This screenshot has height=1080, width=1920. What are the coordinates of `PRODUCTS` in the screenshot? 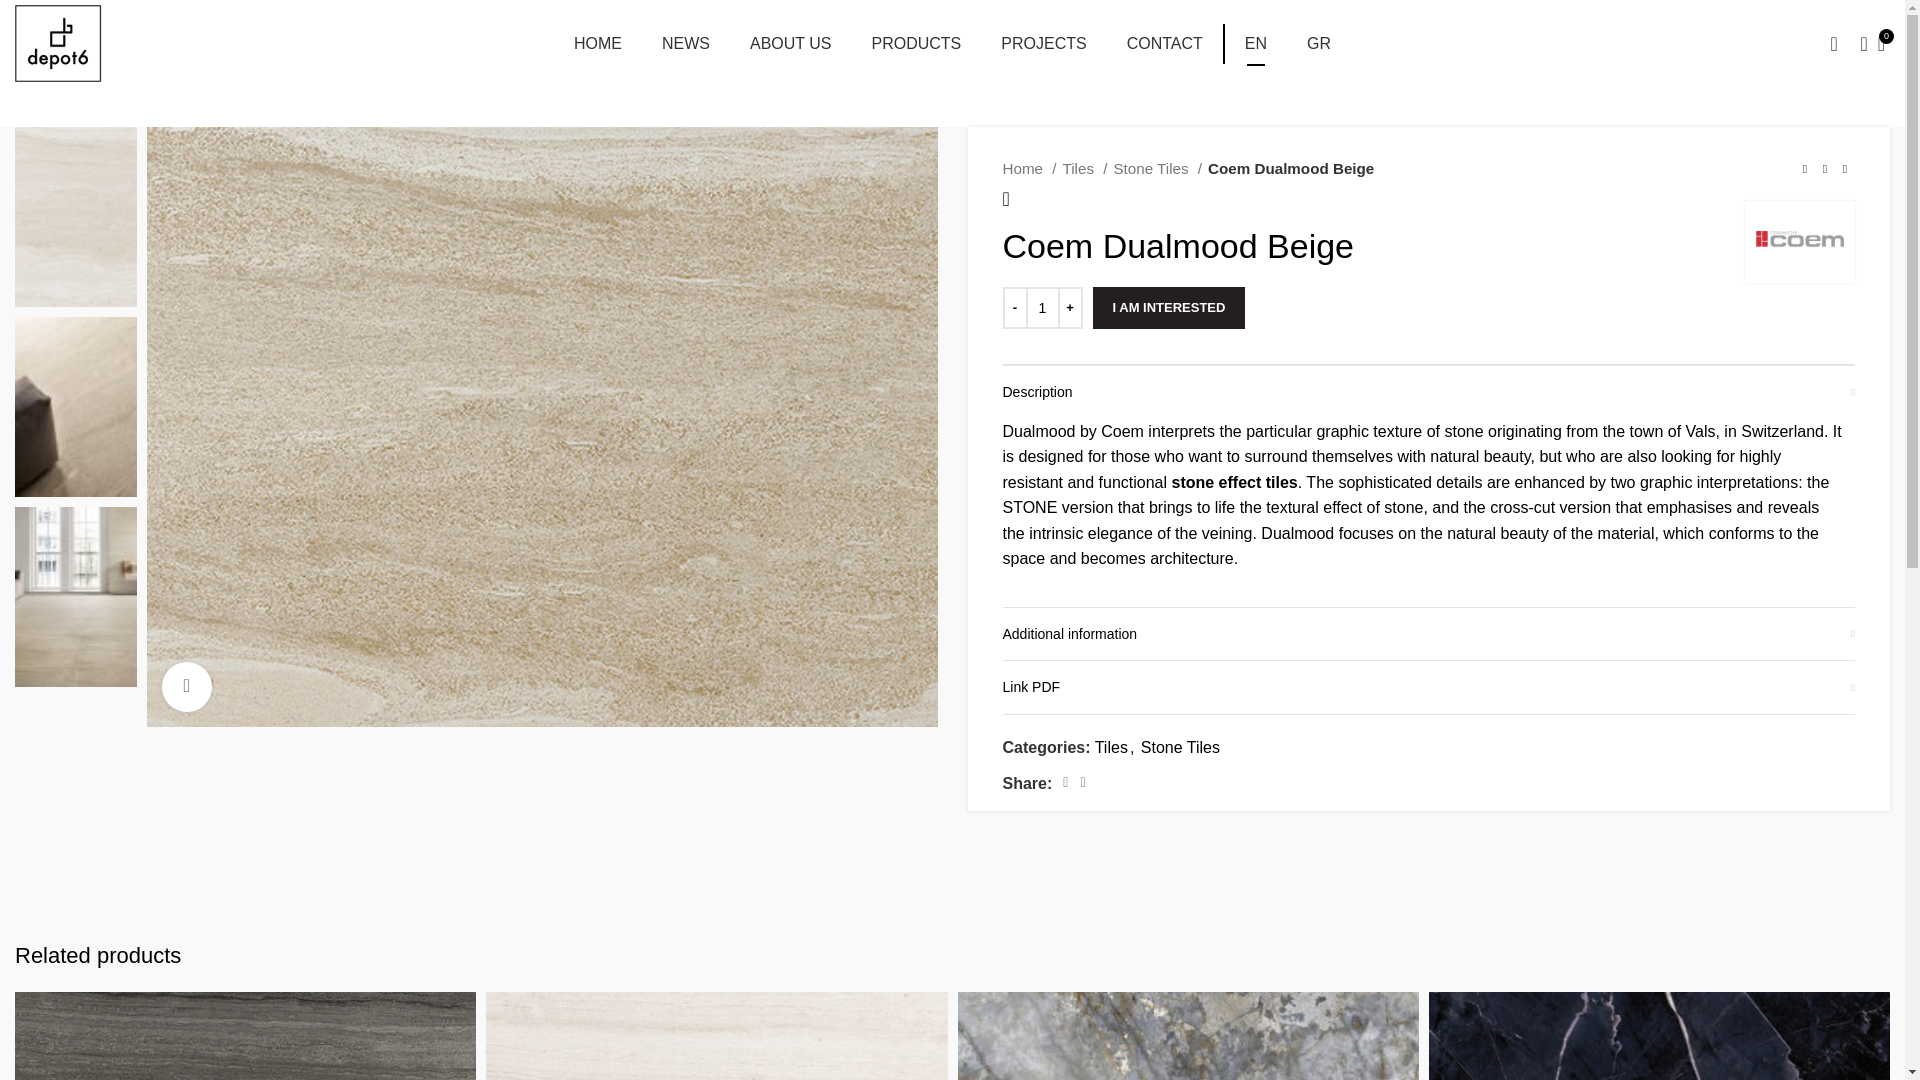 It's located at (1168, 308).